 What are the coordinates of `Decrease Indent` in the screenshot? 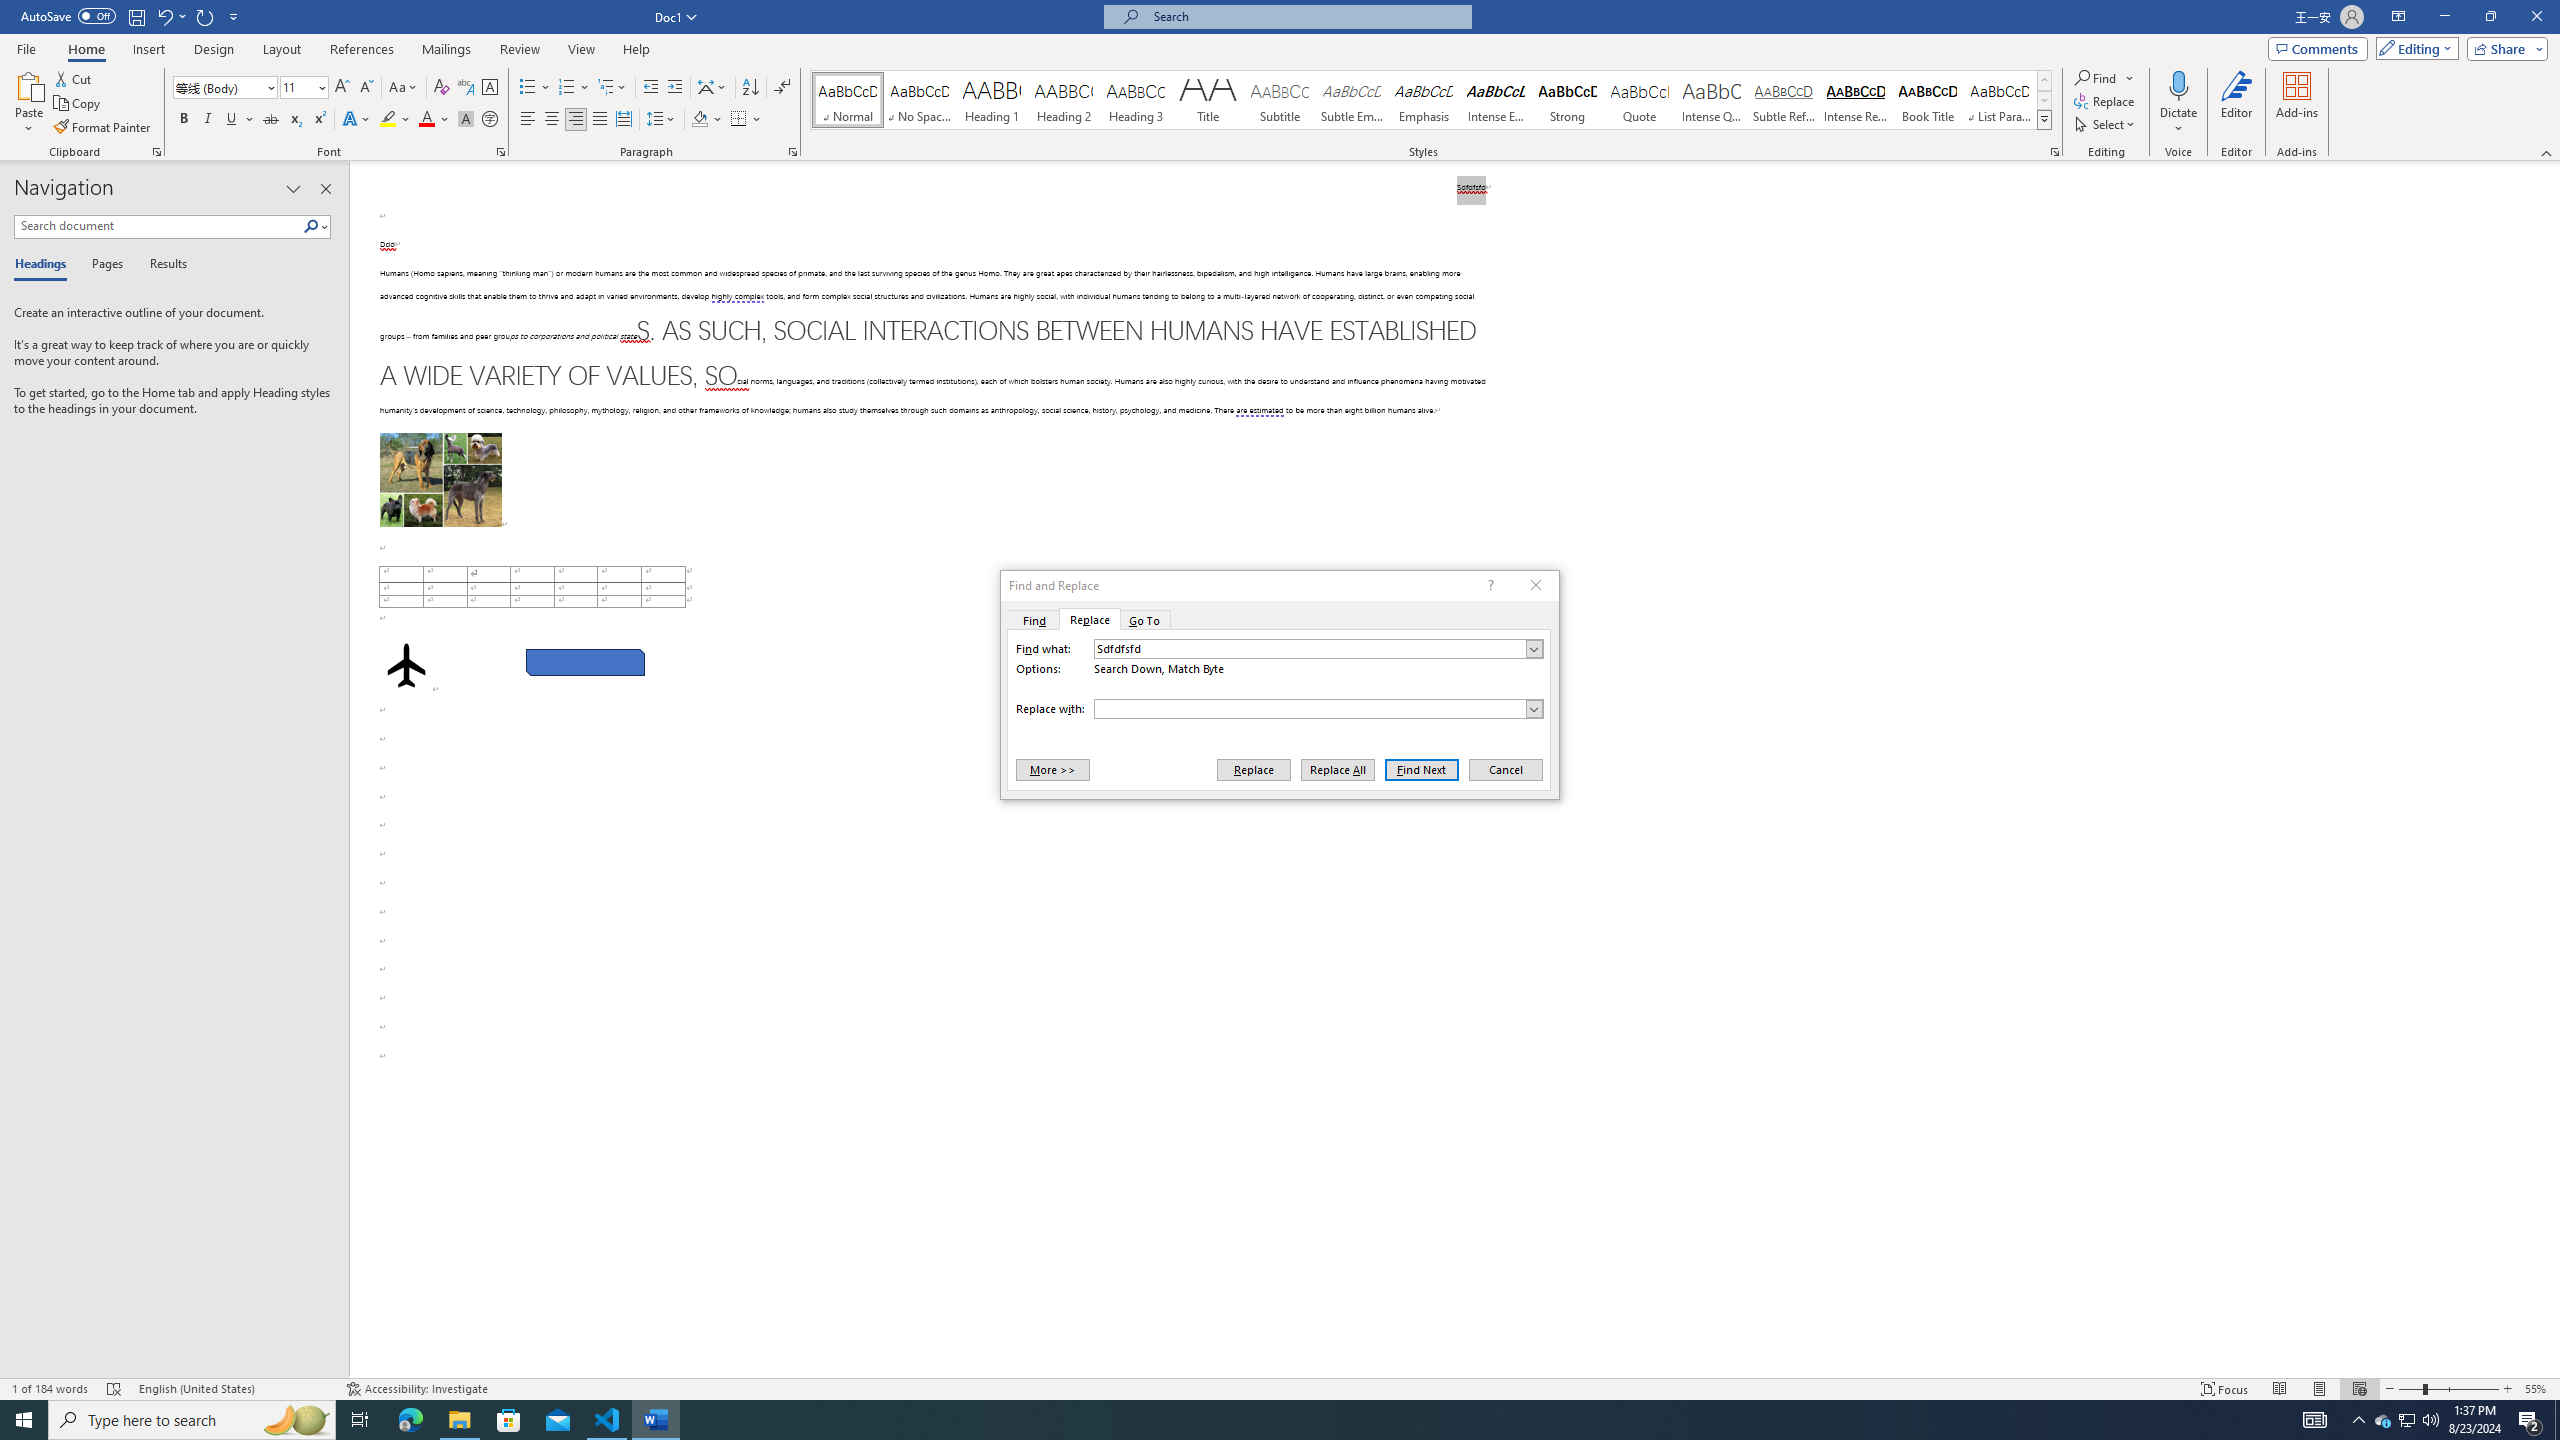 It's located at (652, 88).